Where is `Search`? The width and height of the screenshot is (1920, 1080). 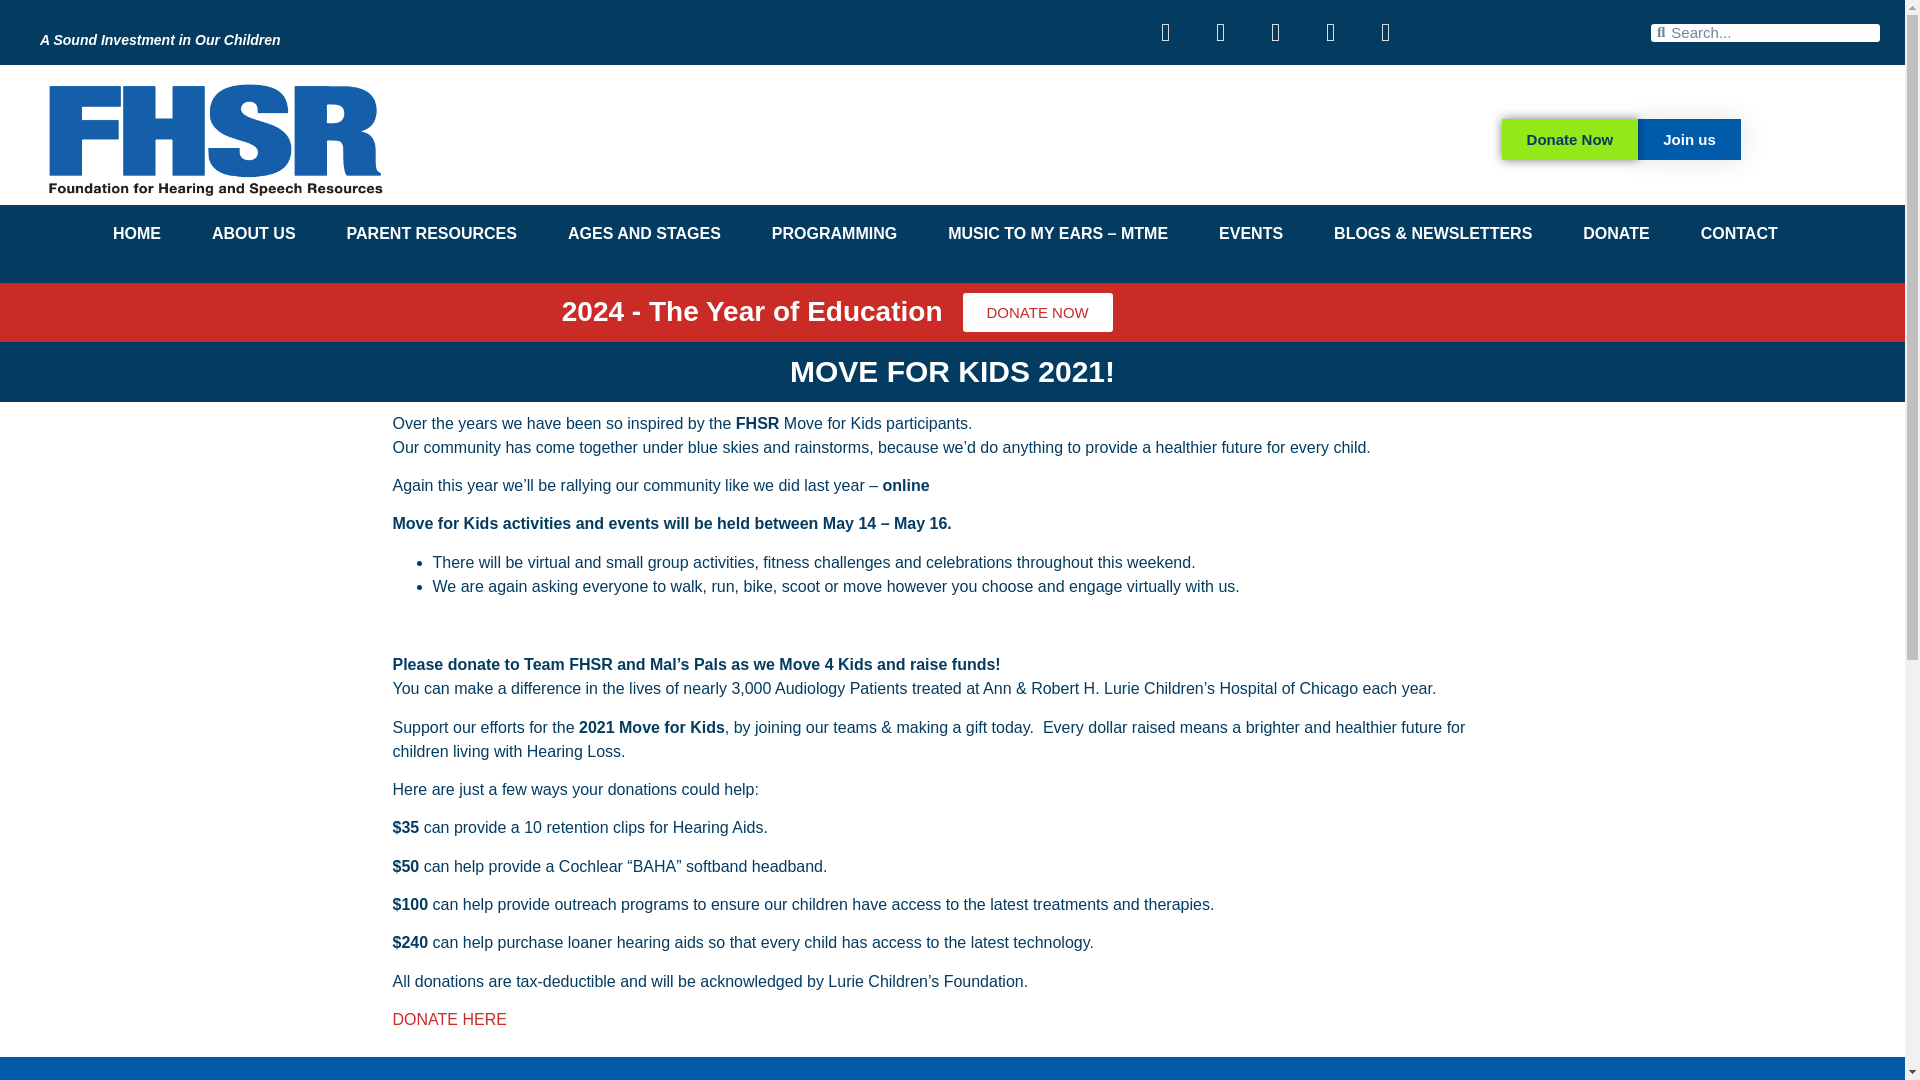
Search is located at coordinates (1772, 32).